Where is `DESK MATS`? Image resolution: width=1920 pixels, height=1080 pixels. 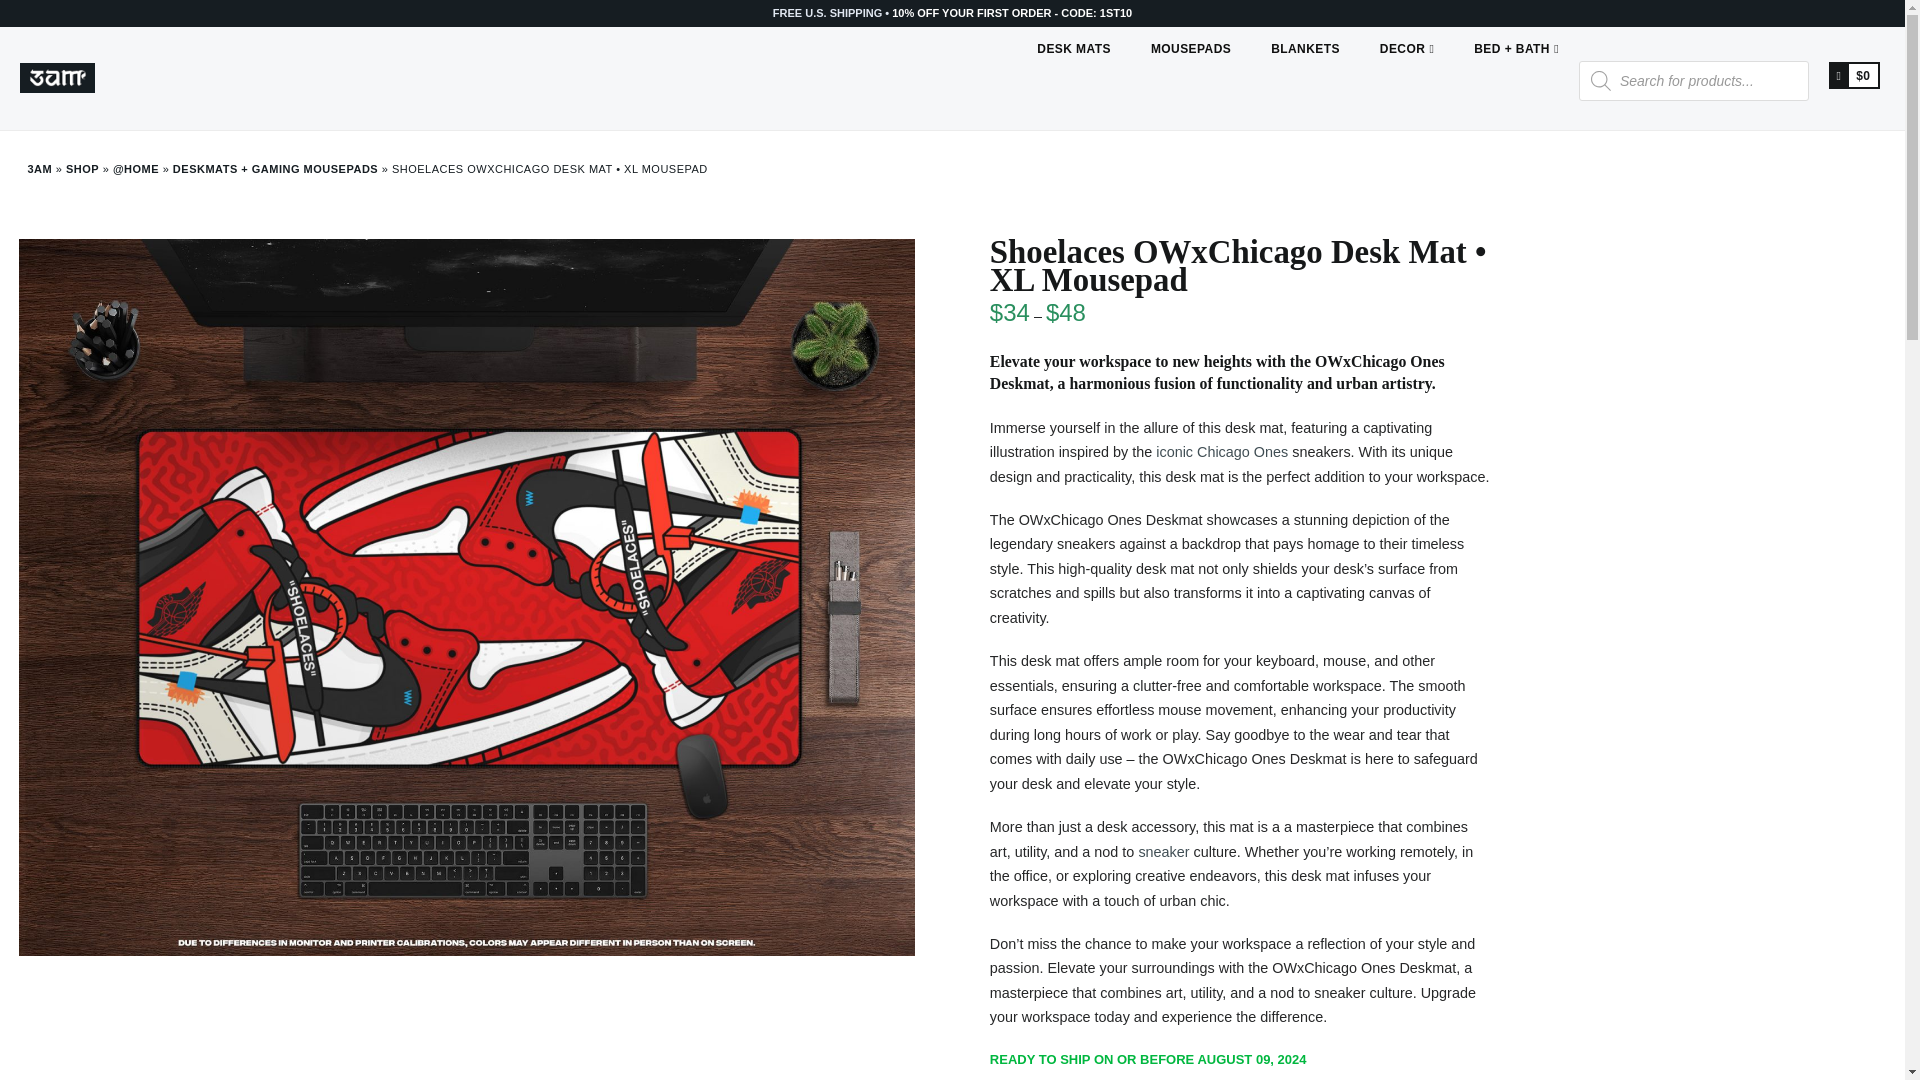
DESK MATS is located at coordinates (1074, 72).